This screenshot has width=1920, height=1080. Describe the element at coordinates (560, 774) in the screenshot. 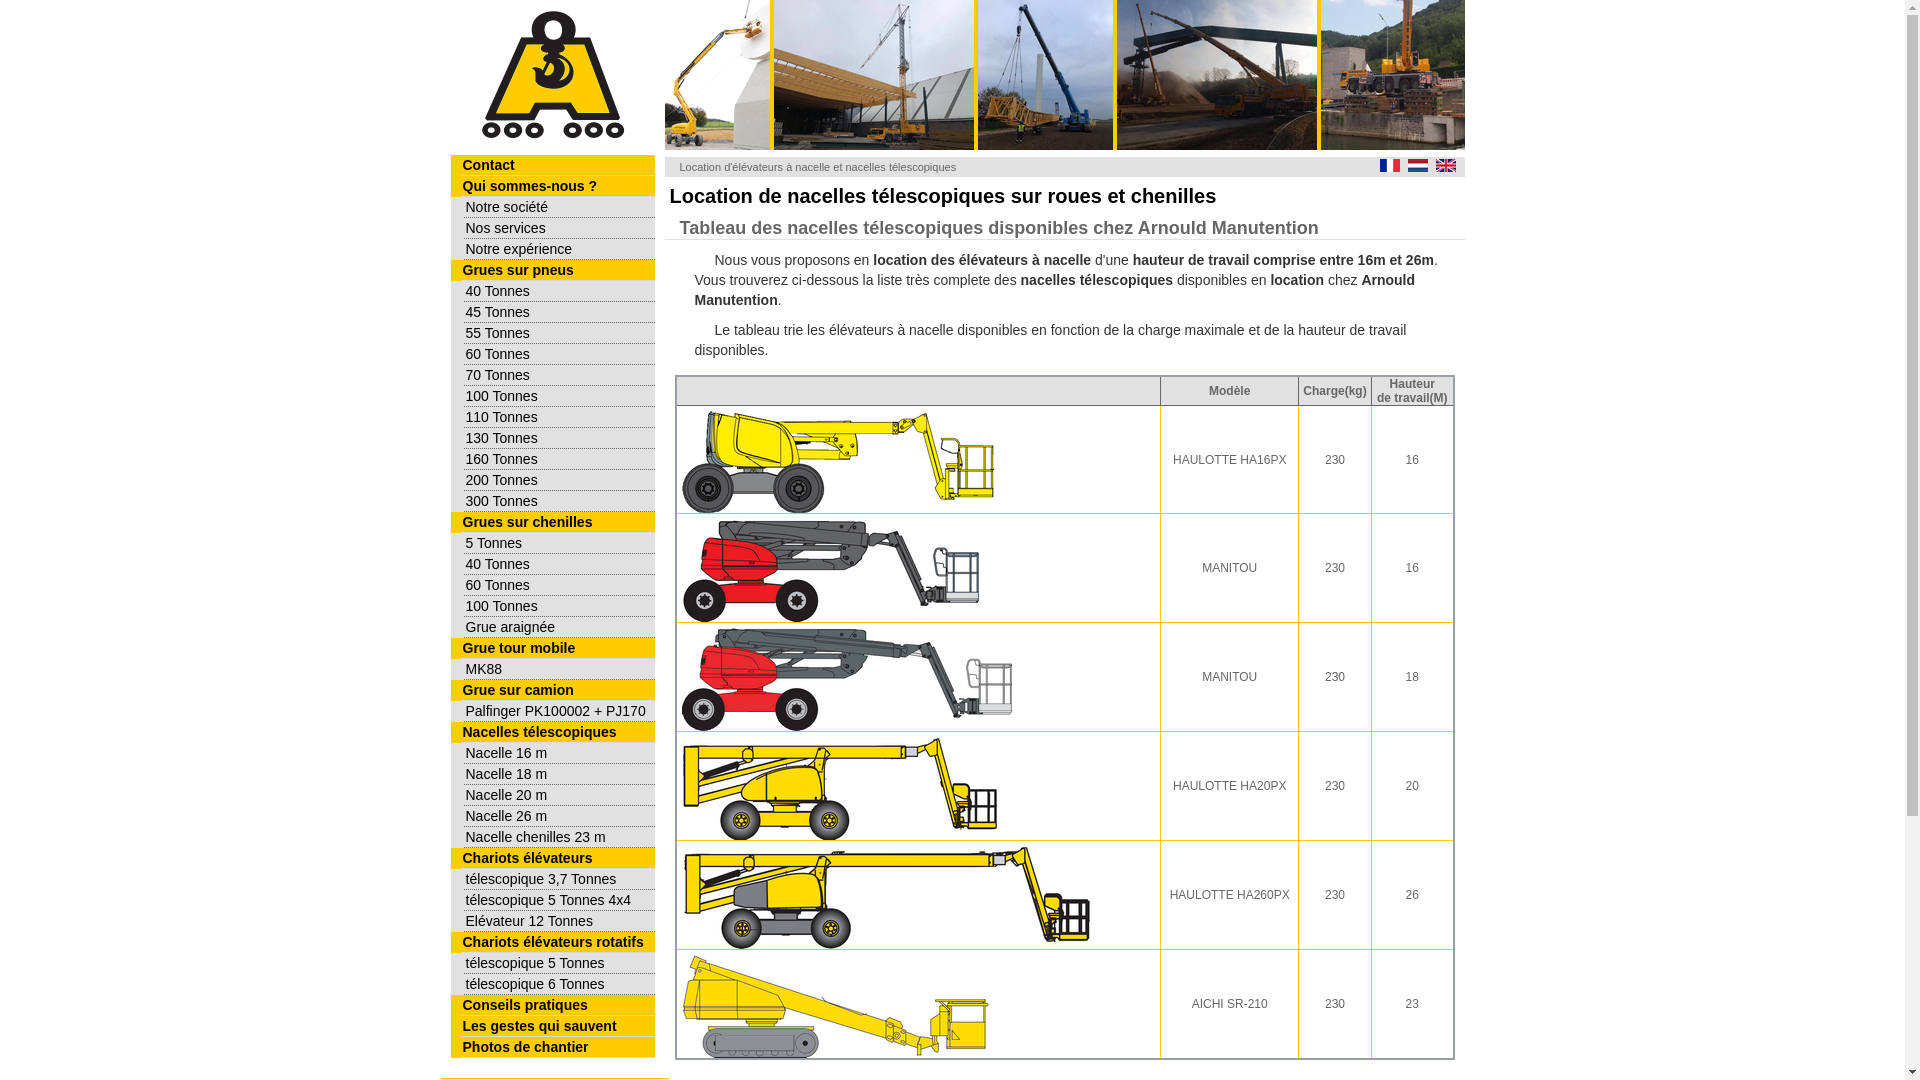

I see `Nacelle 18 m` at that location.